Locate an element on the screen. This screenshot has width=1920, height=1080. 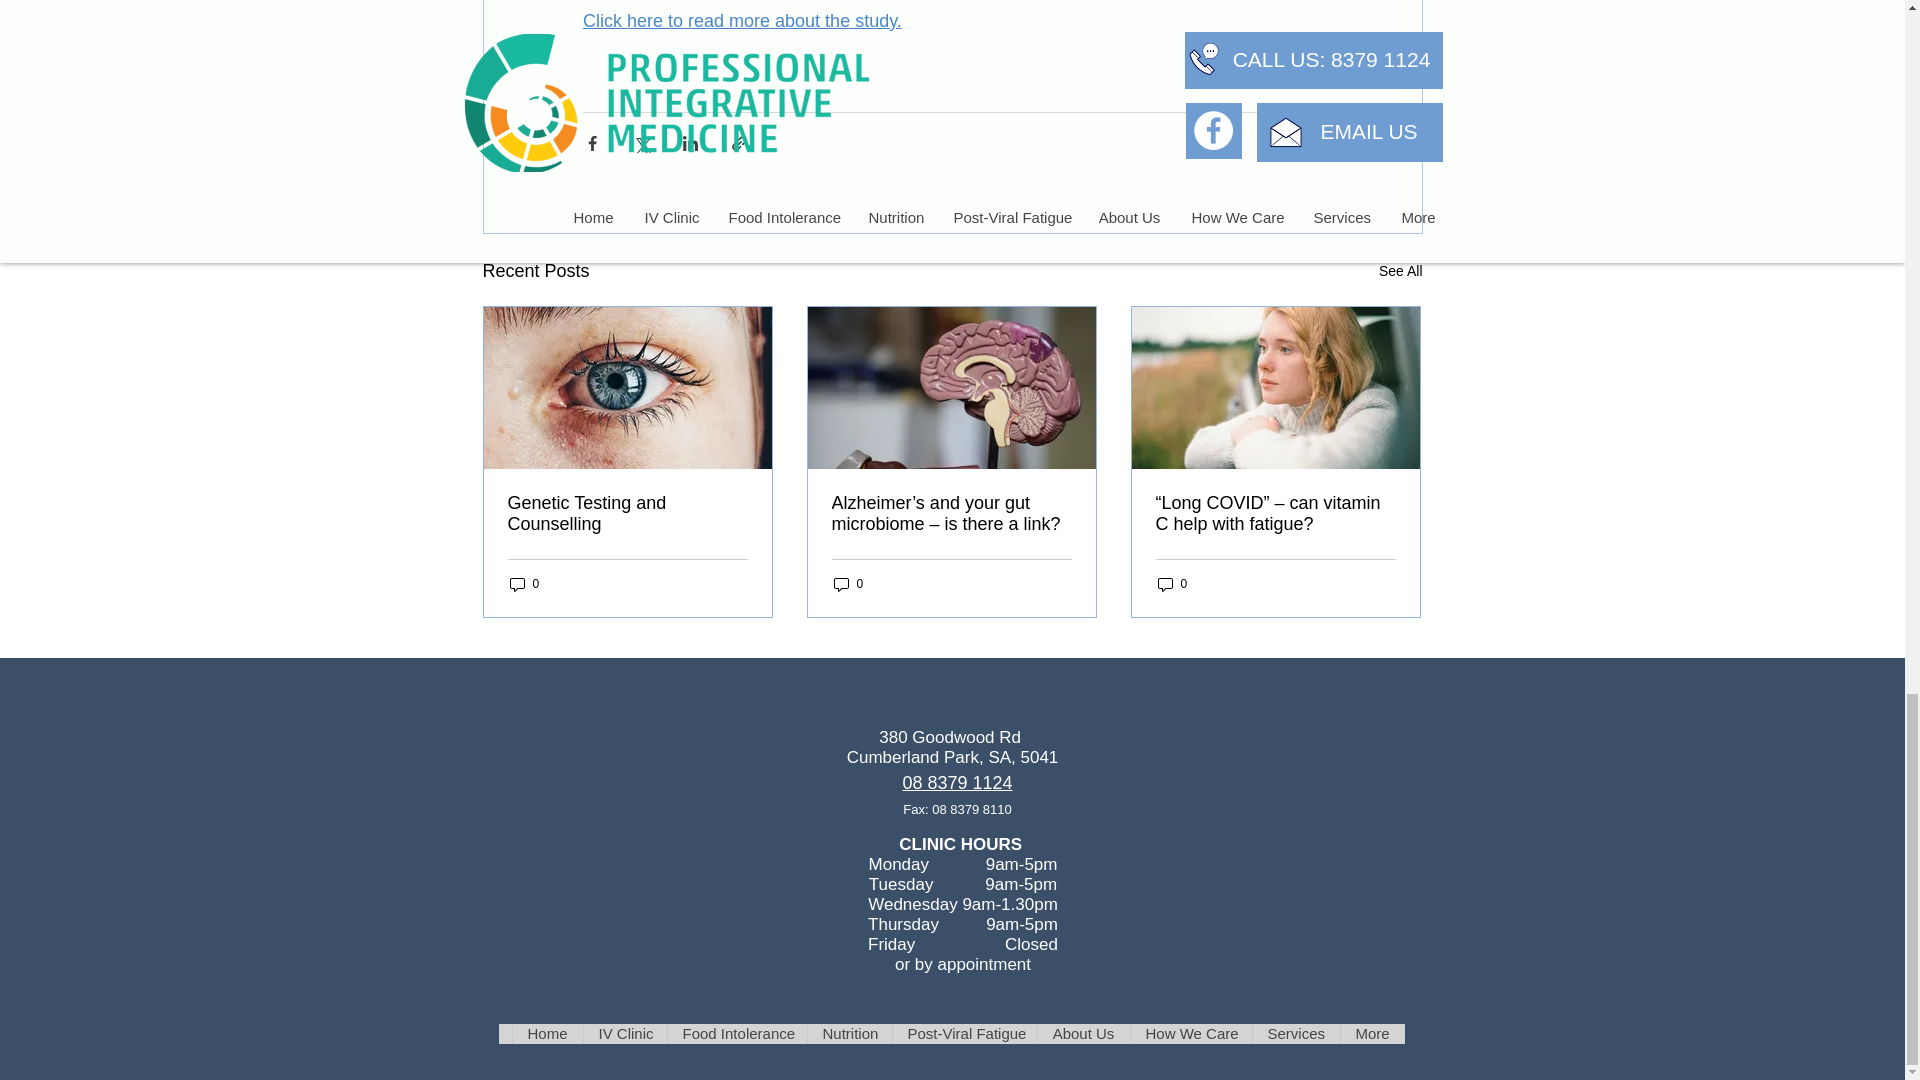
Click here to read more about the study. is located at coordinates (740, 20).